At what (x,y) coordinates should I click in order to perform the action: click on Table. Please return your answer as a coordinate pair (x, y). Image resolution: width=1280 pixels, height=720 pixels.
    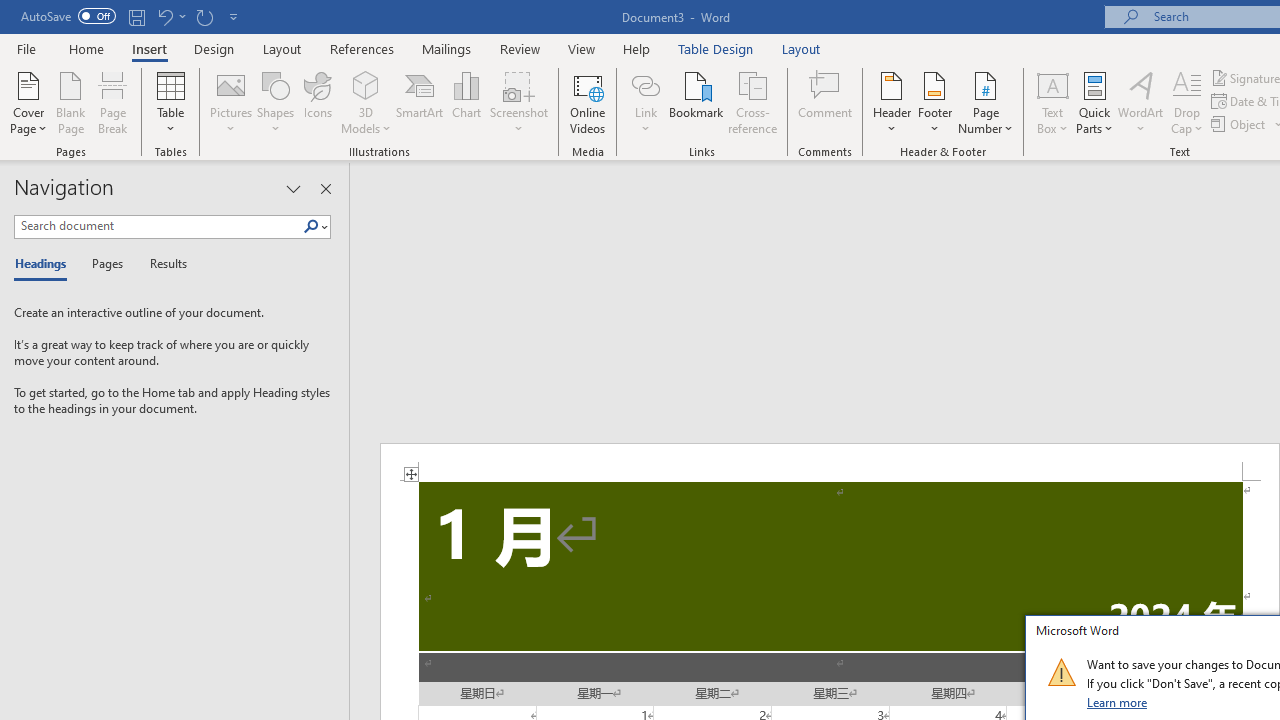
    Looking at the image, I should click on (170, 102).